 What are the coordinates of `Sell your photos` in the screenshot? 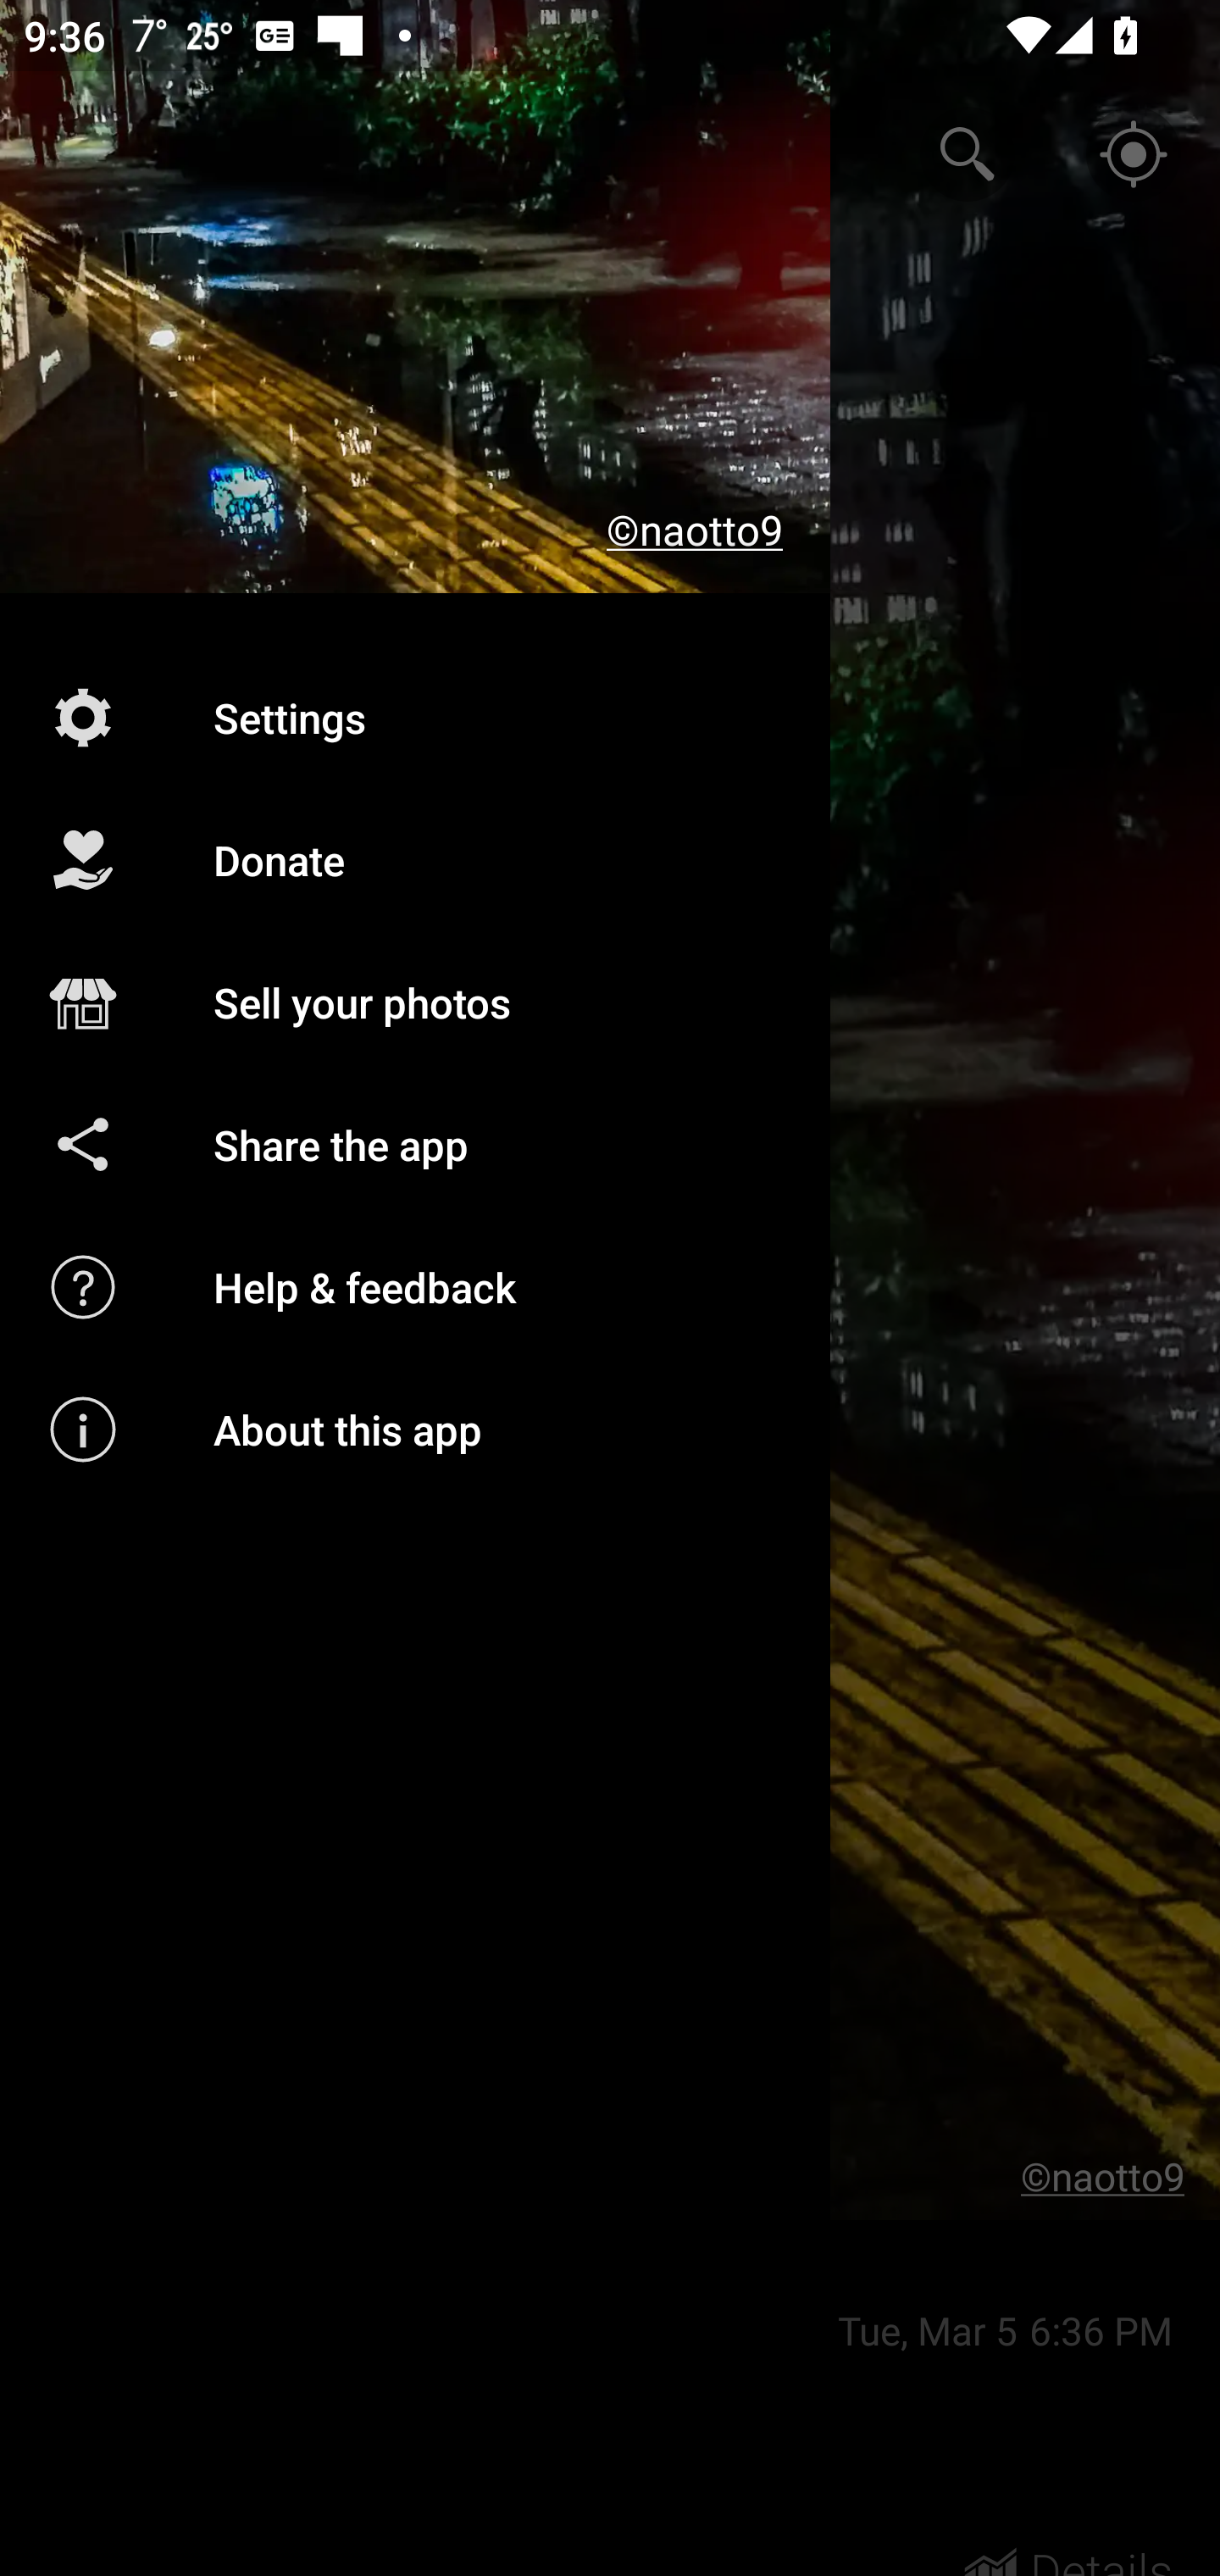 It's located at (415, 1003).